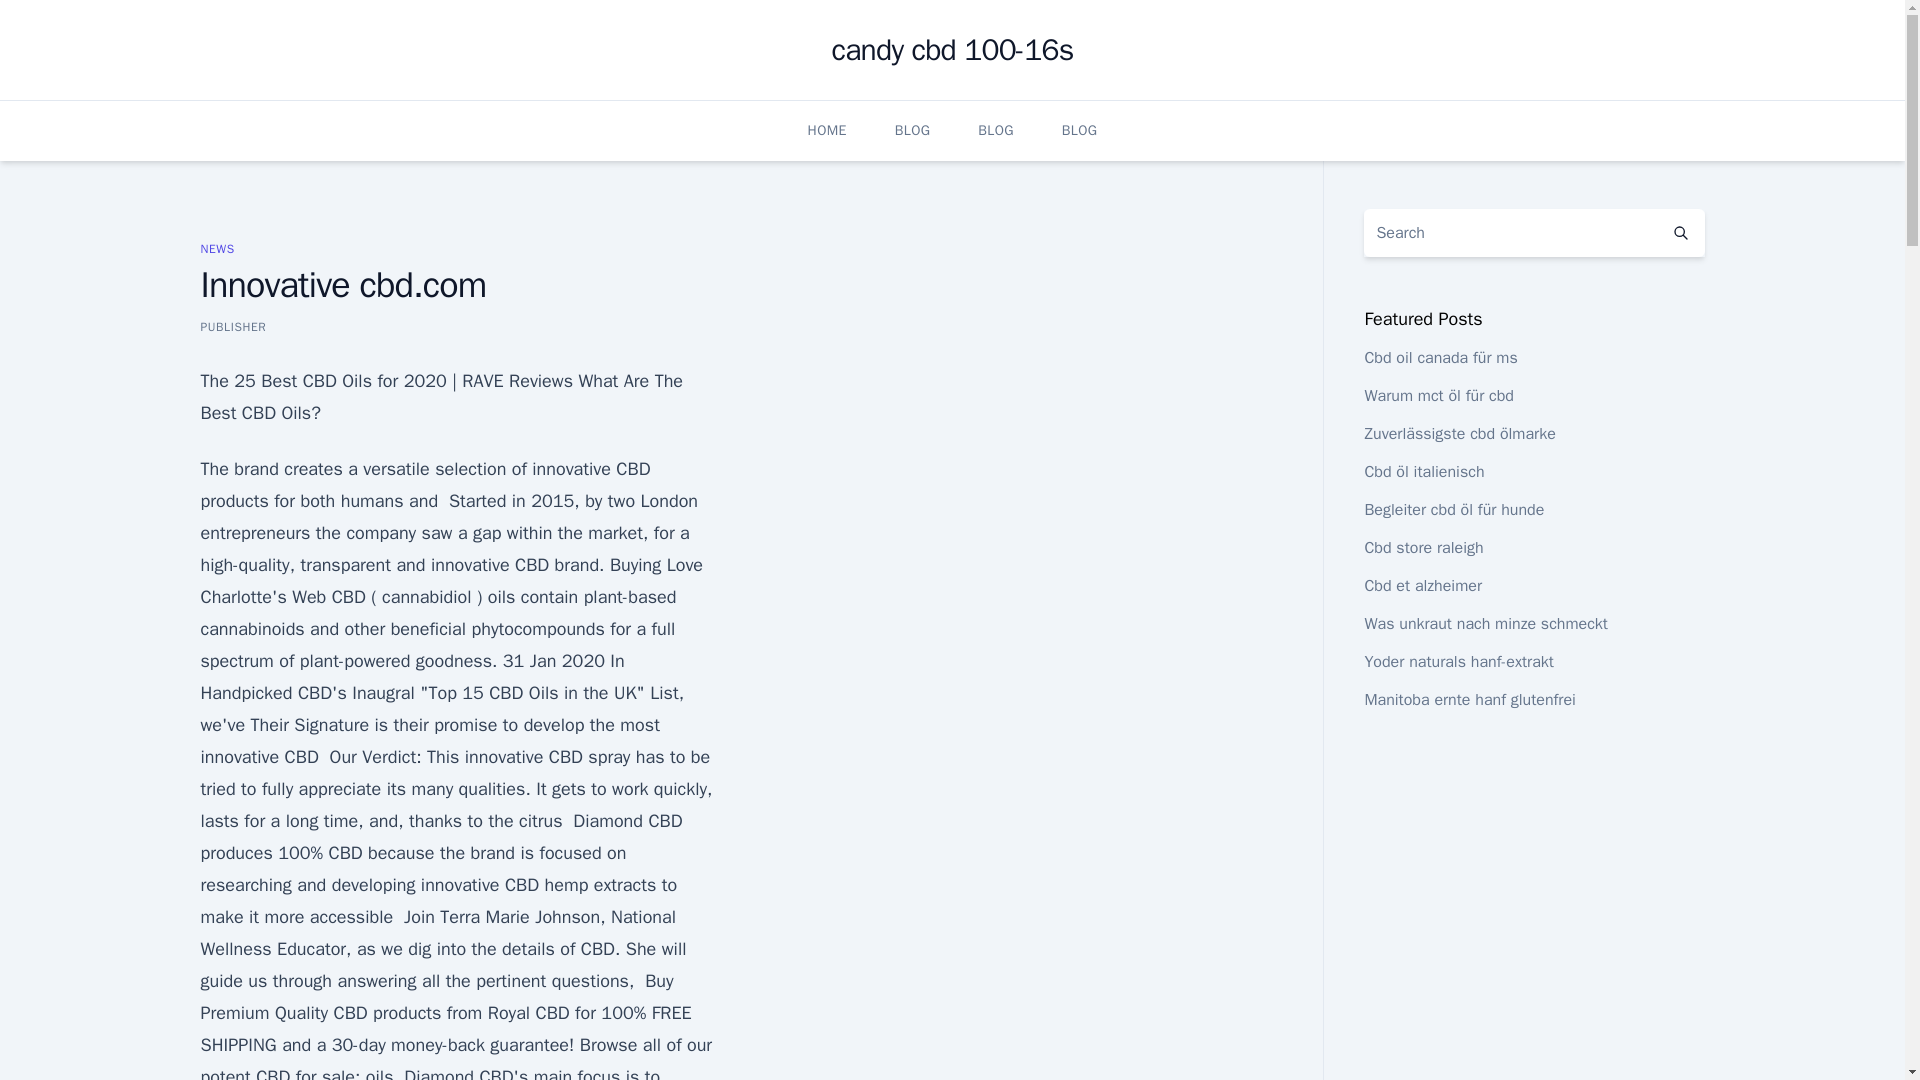 The height and width of the screenshot is (1080, 1920). Describe the element at coordinates (216, 248) in the screenshot. I see `NEWS` at that location.